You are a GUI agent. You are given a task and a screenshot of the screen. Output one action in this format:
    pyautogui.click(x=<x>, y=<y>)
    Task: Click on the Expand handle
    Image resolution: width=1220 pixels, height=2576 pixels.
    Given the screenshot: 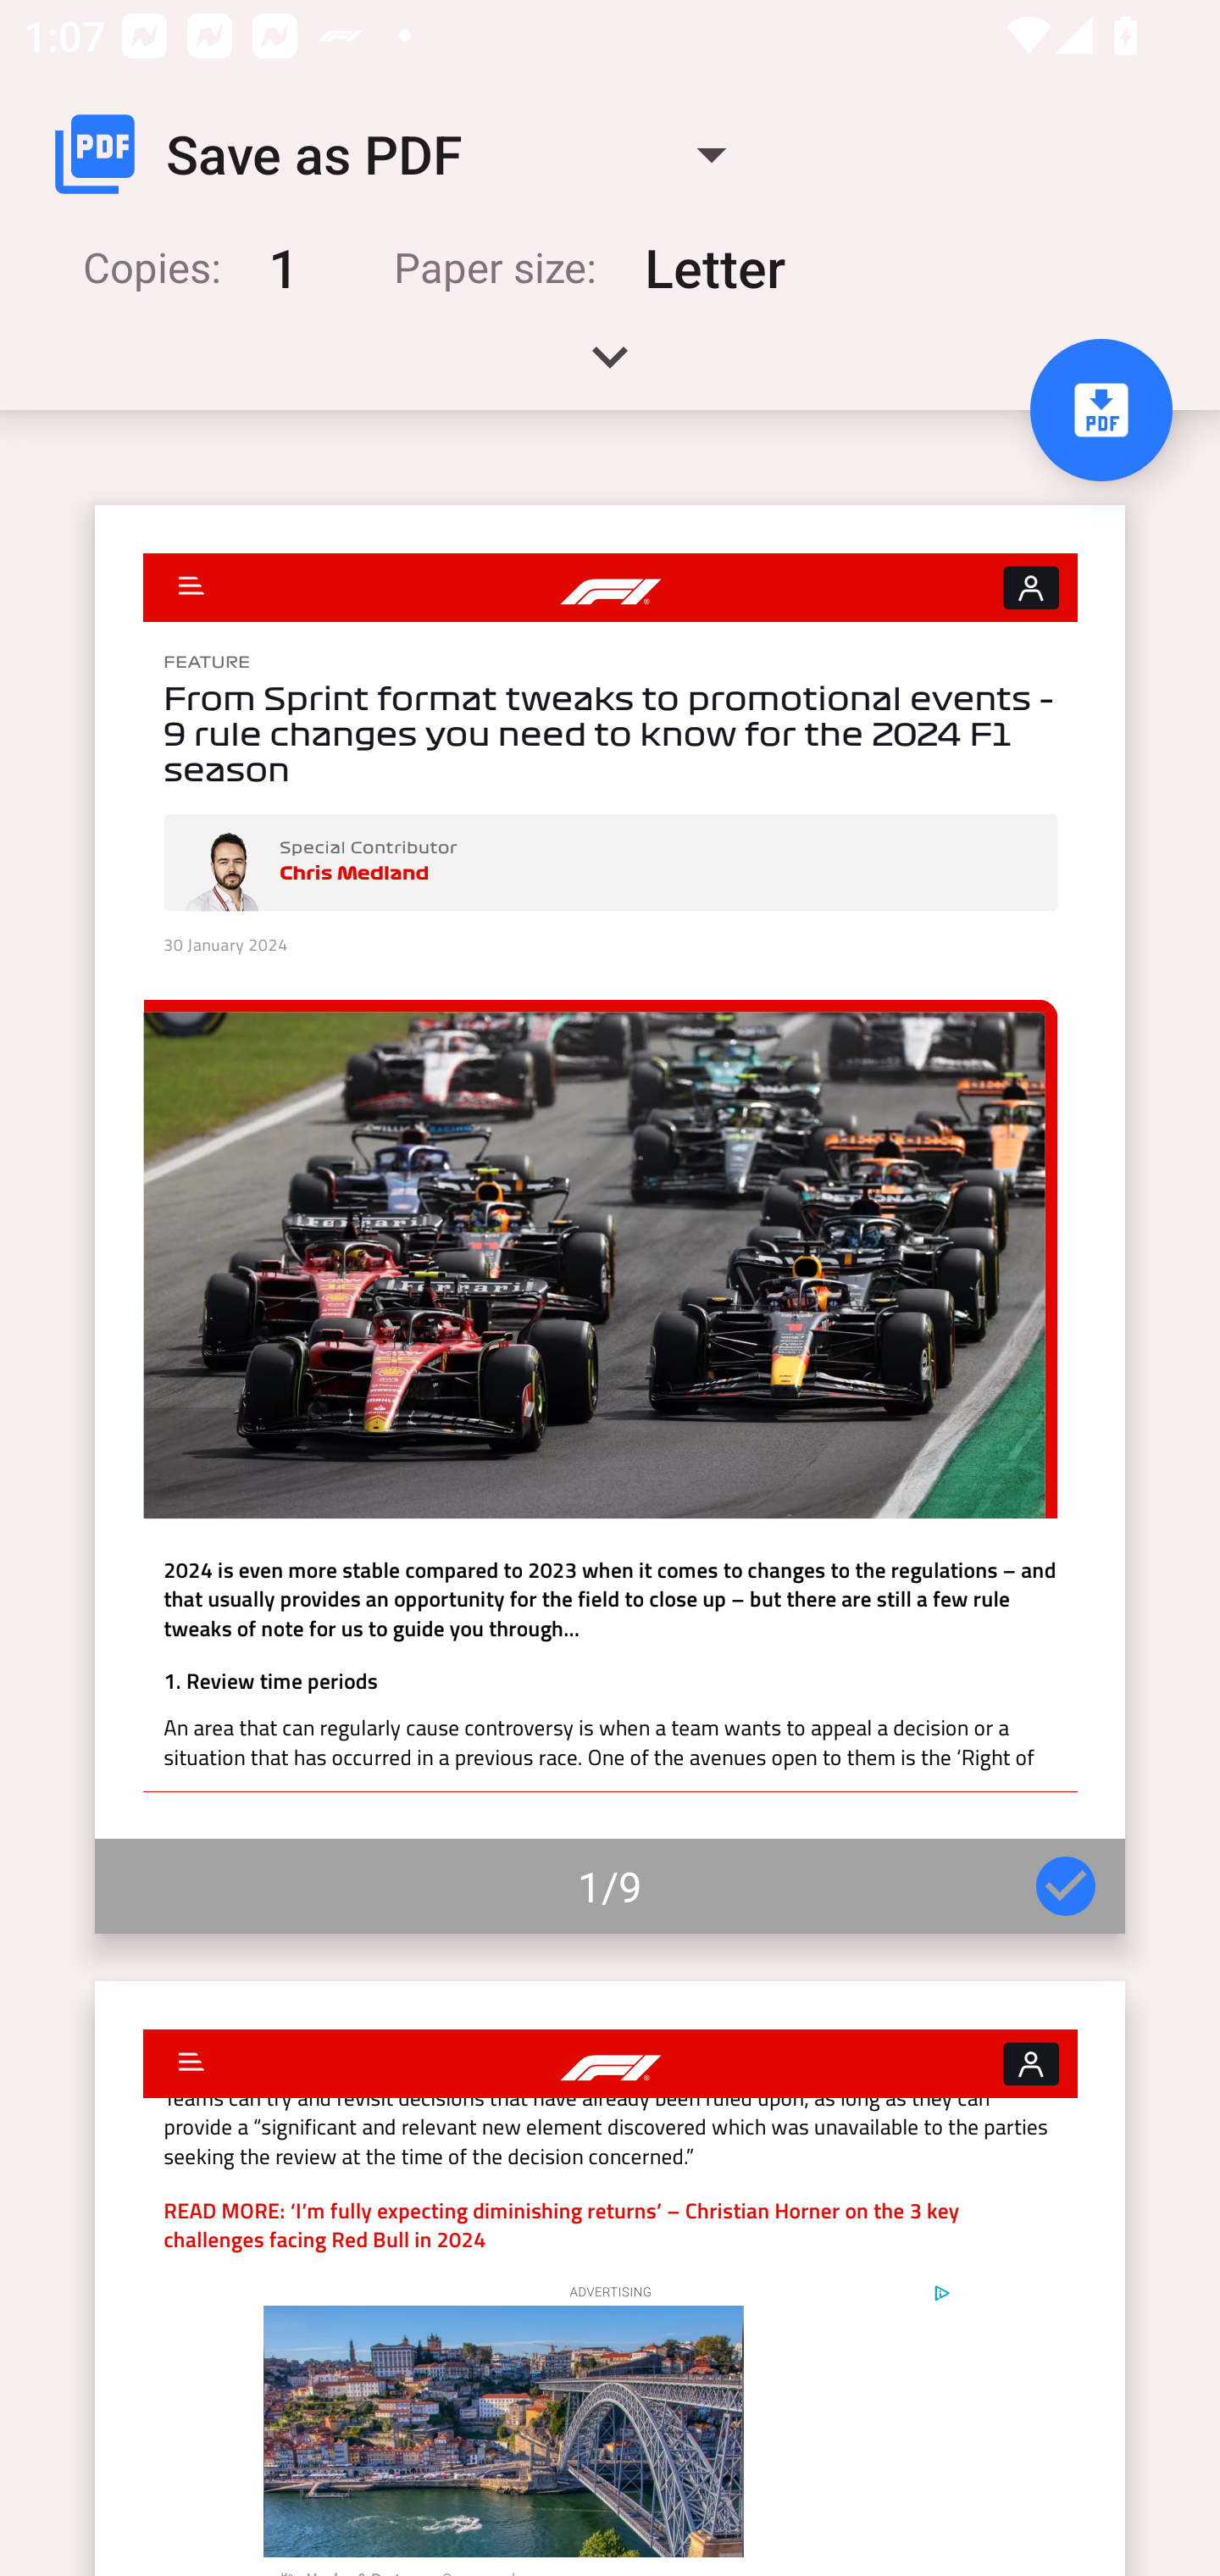 What is the action you would take?
    pyautogui.click(x=610, y=368)
    